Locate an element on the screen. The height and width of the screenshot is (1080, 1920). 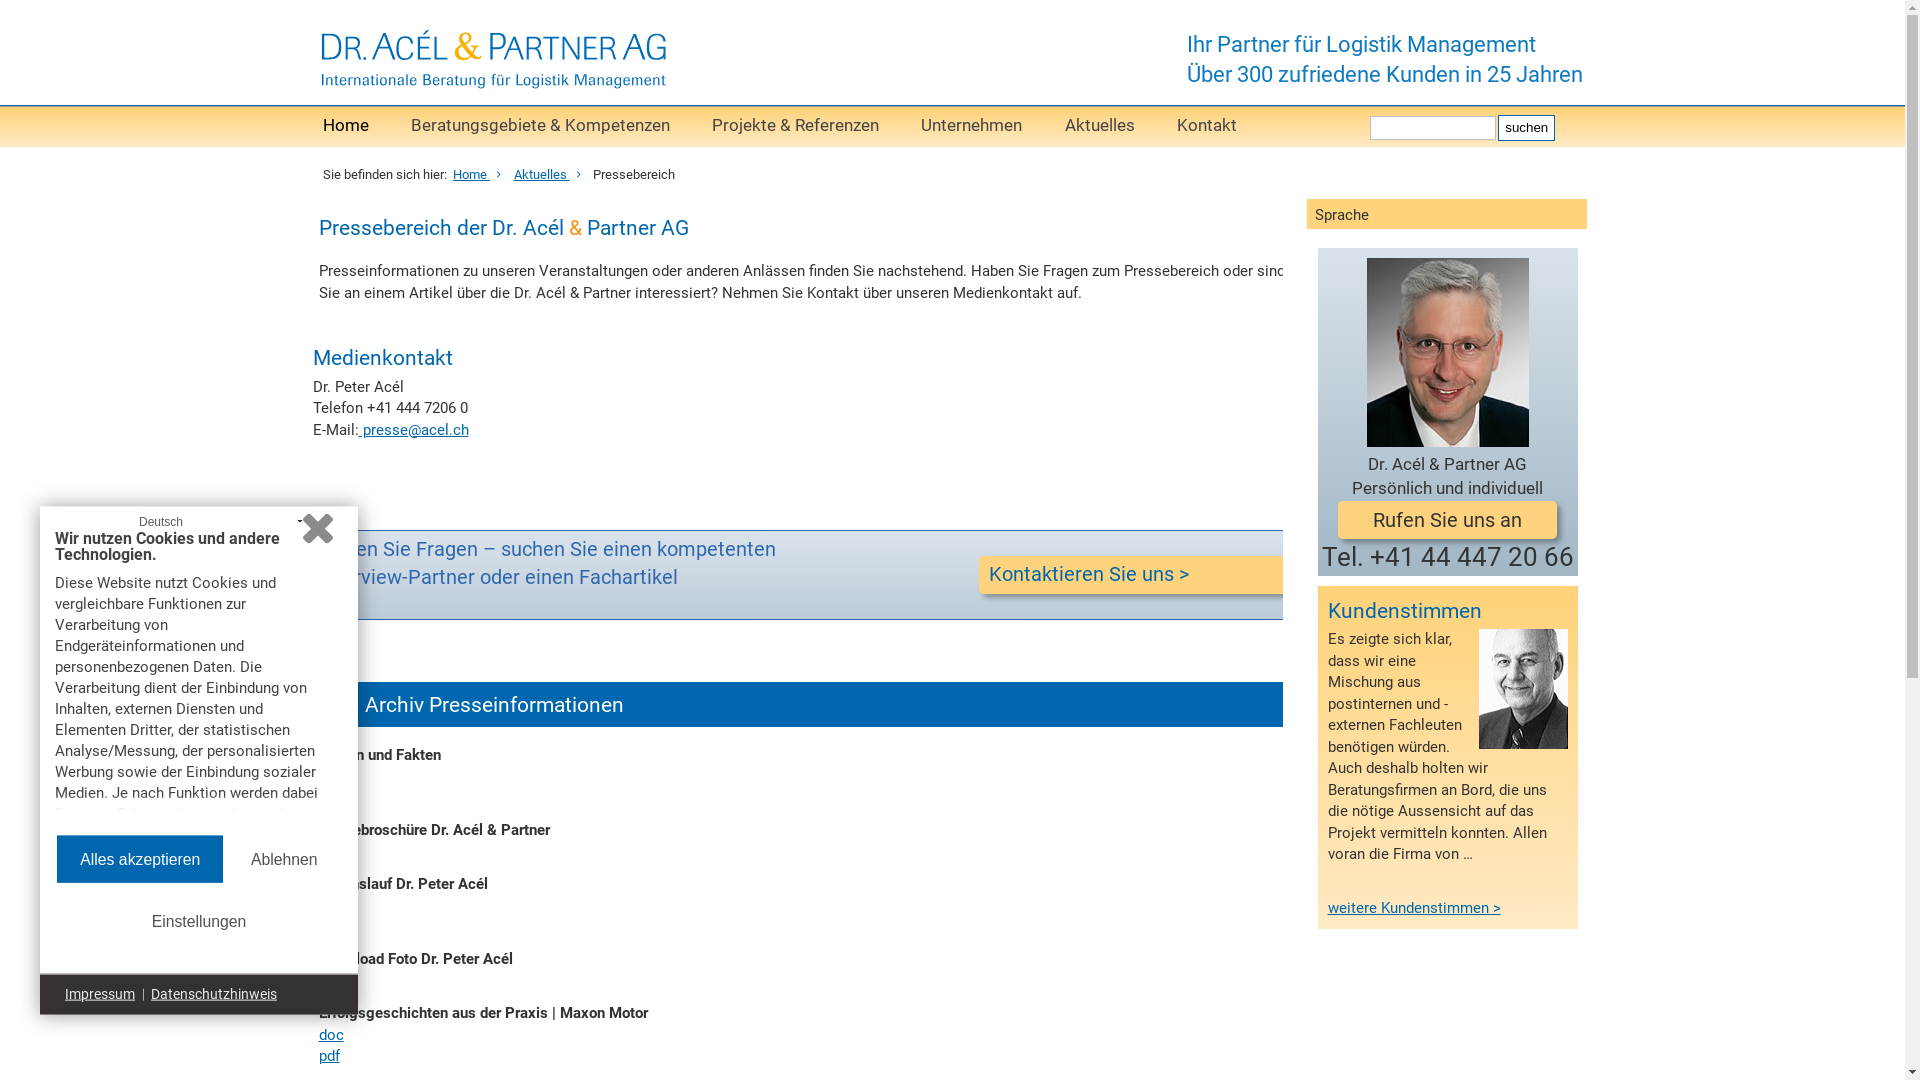
doc is located at coordinates (330, 1035).